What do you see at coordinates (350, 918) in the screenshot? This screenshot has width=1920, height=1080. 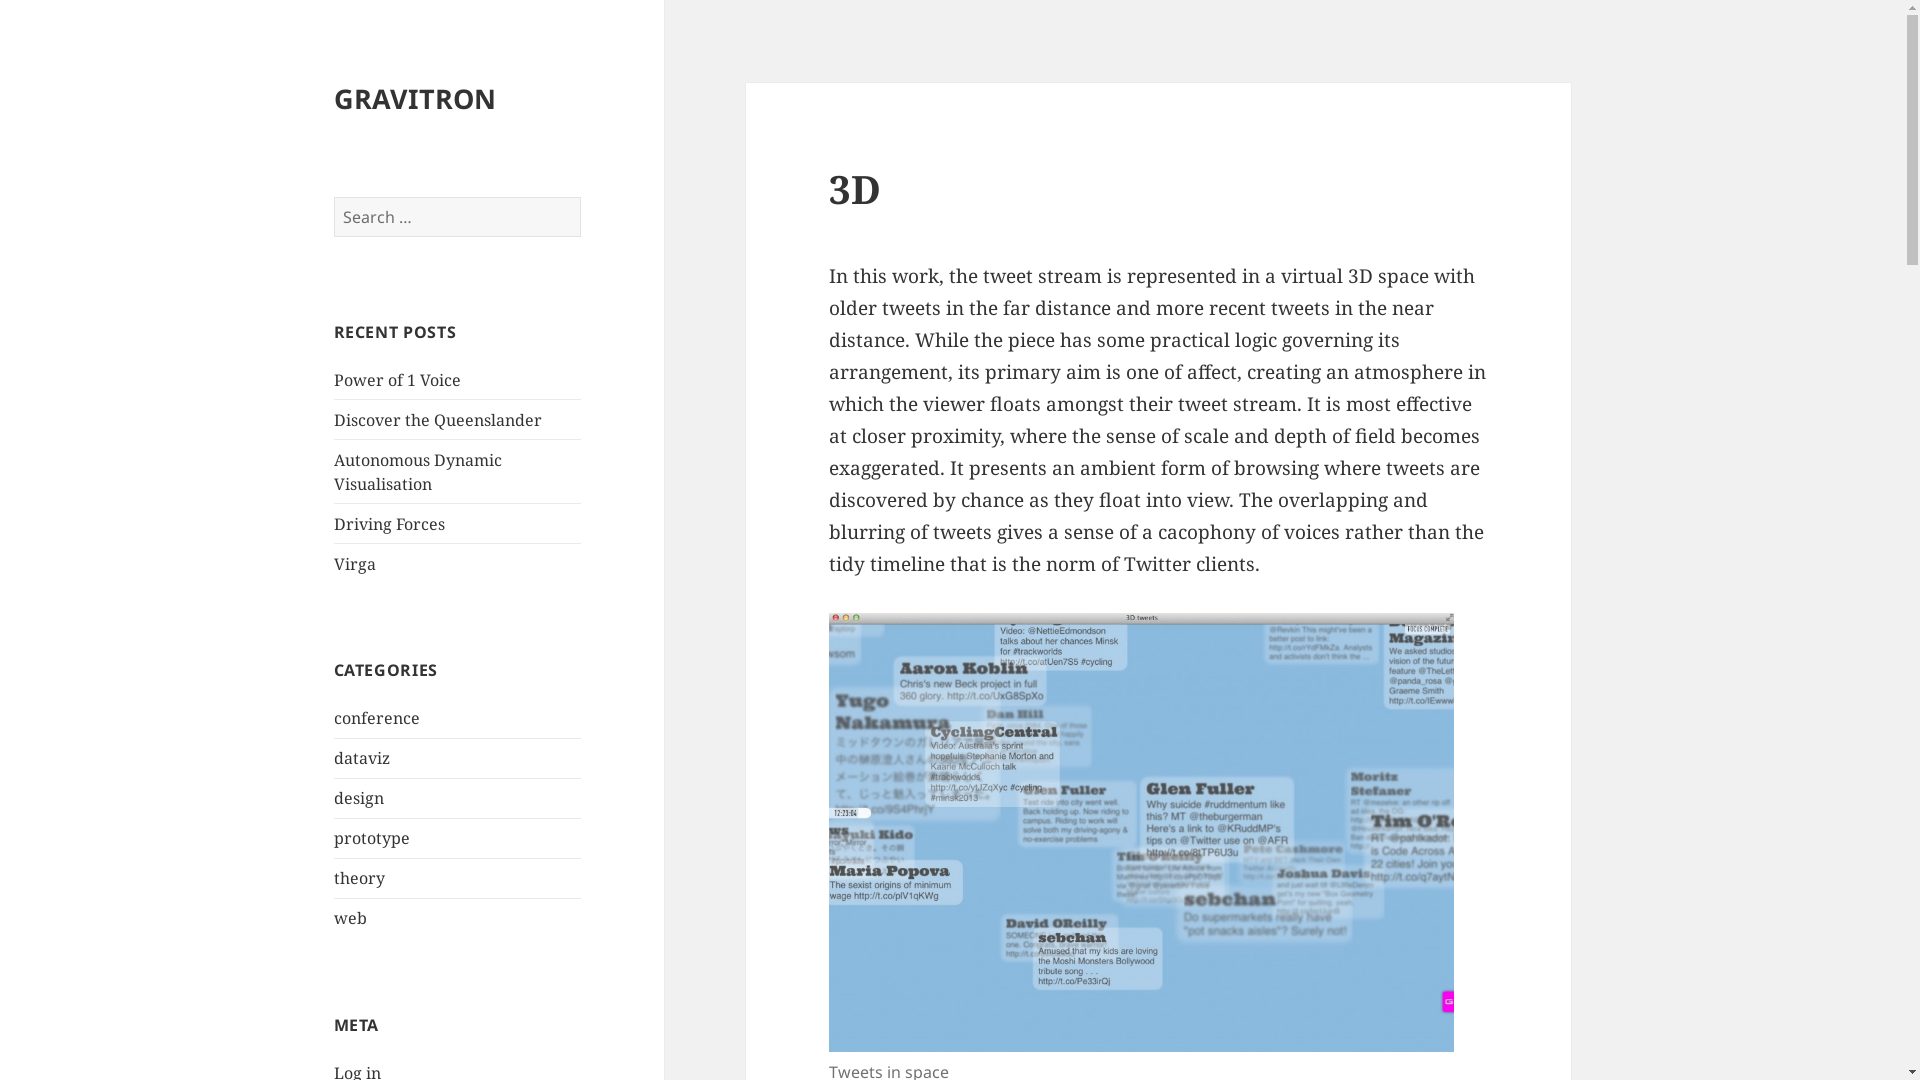 I see `web` at bounding box center [350, 918].